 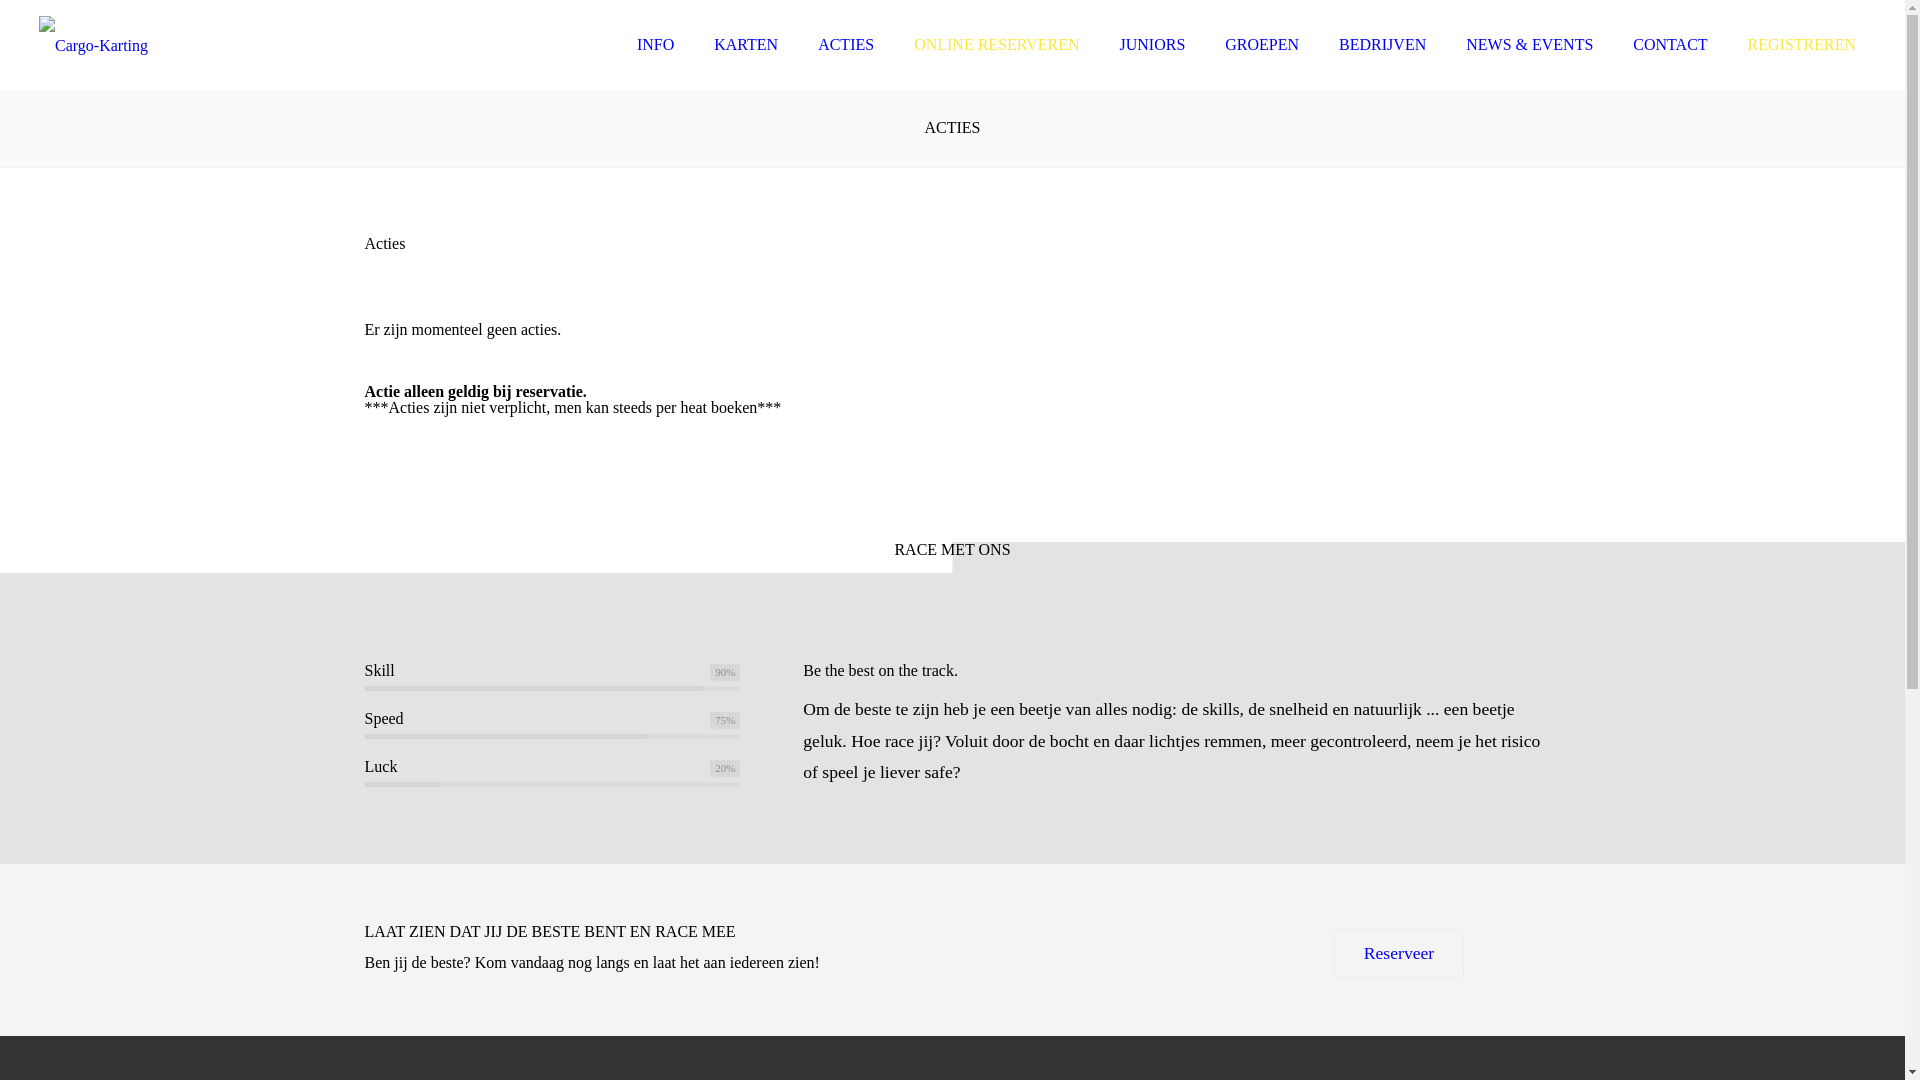 What do you see at coordinates (94, 45) in the screenshot?
I see `Cargo-Karting` at bounding box center [94, 45].